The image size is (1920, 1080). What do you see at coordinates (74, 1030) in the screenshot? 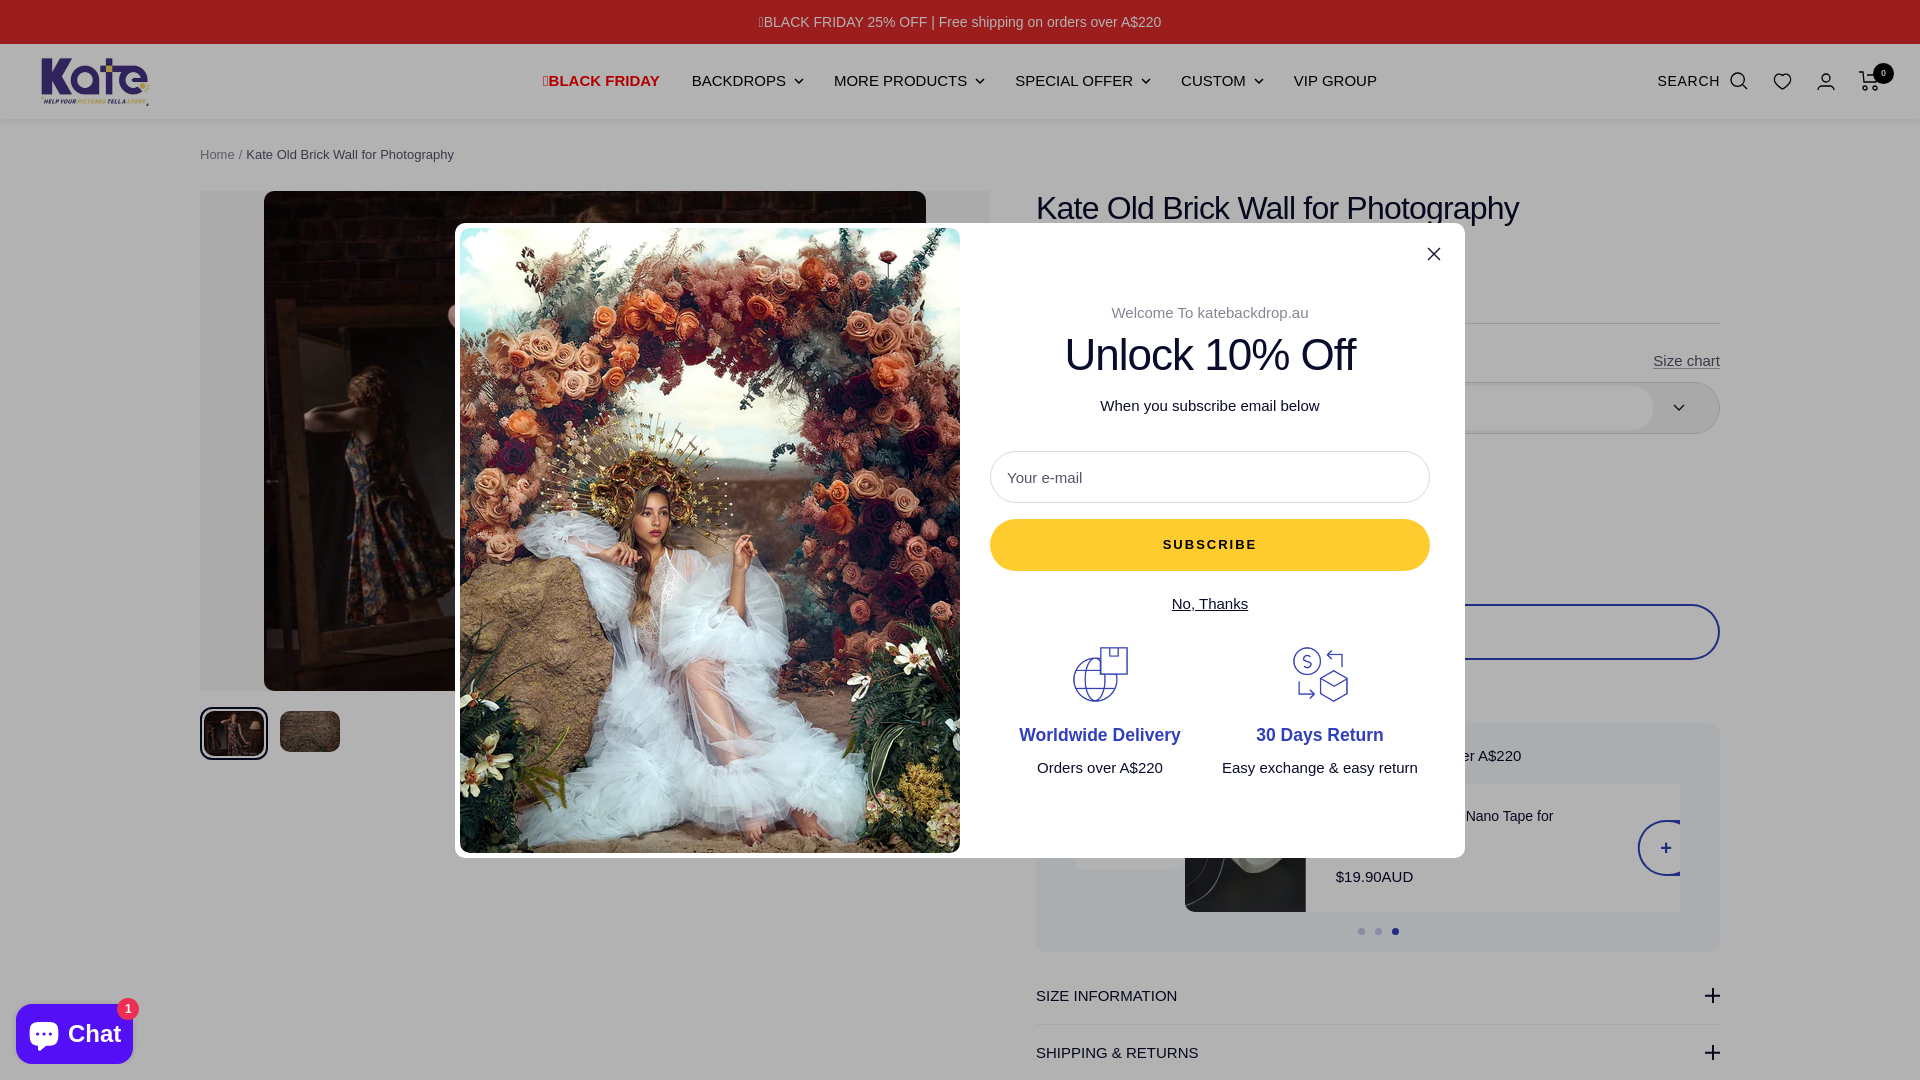
I see `Shopify online store chat` at bounding box center [74, 1030].